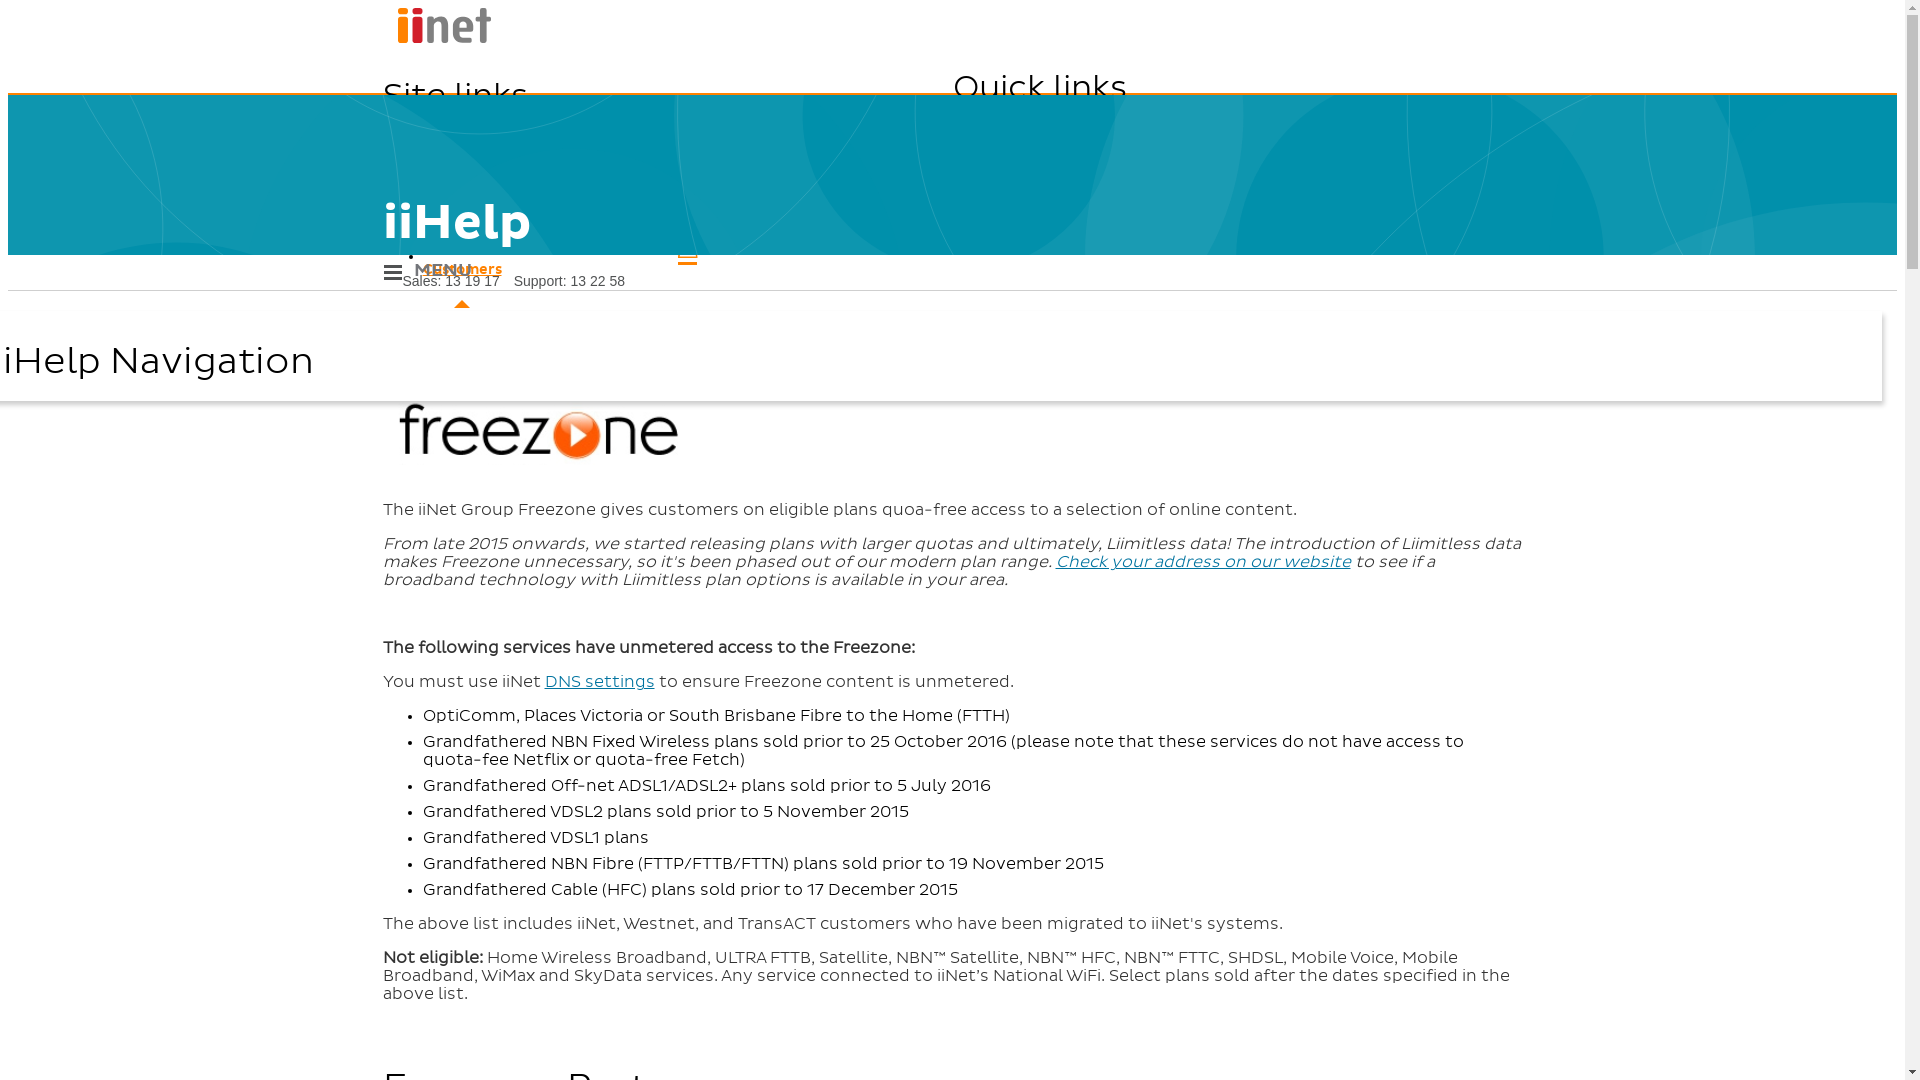  Describe the element at coordinates (1204, 562) in the screenshot. I see `Check your address on our website` at that location.